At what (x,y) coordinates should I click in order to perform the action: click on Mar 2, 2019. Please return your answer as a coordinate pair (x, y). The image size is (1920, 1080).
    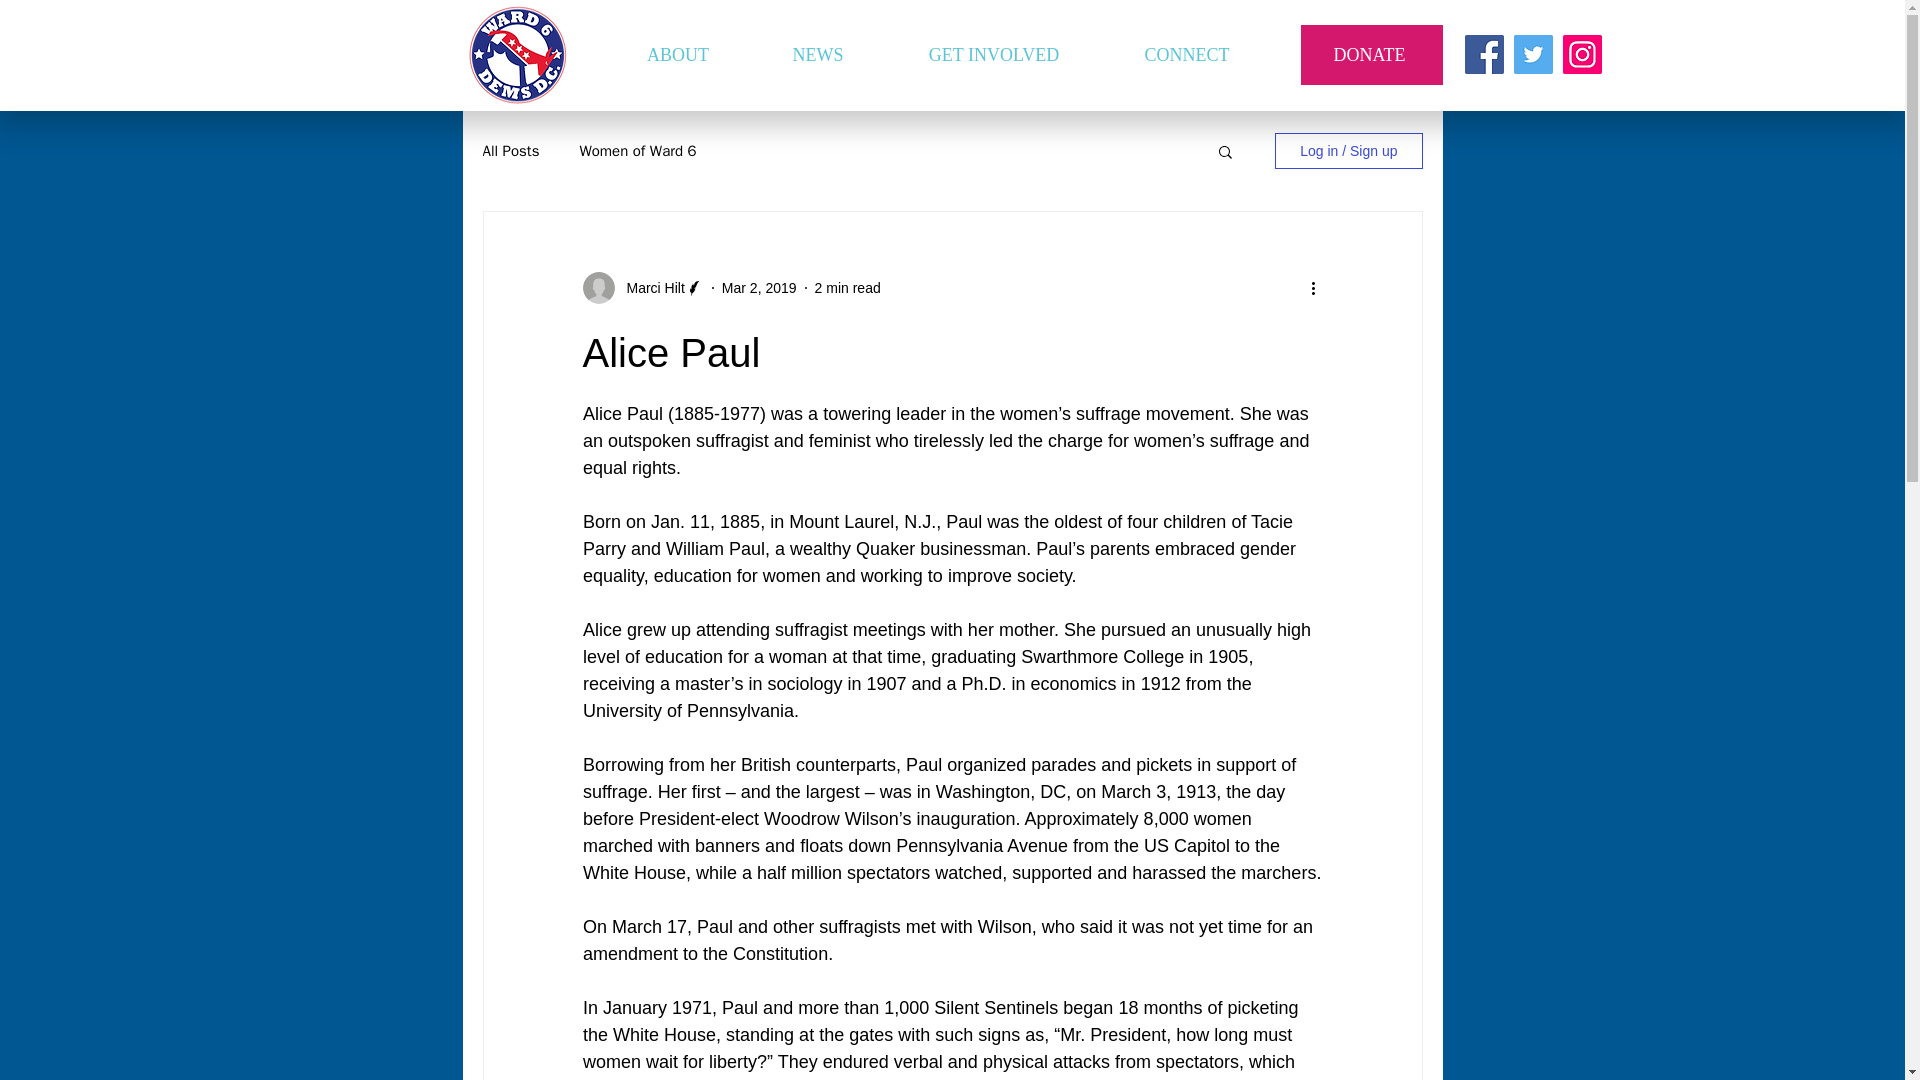
    Looking at the image, I should click on (758, 287).